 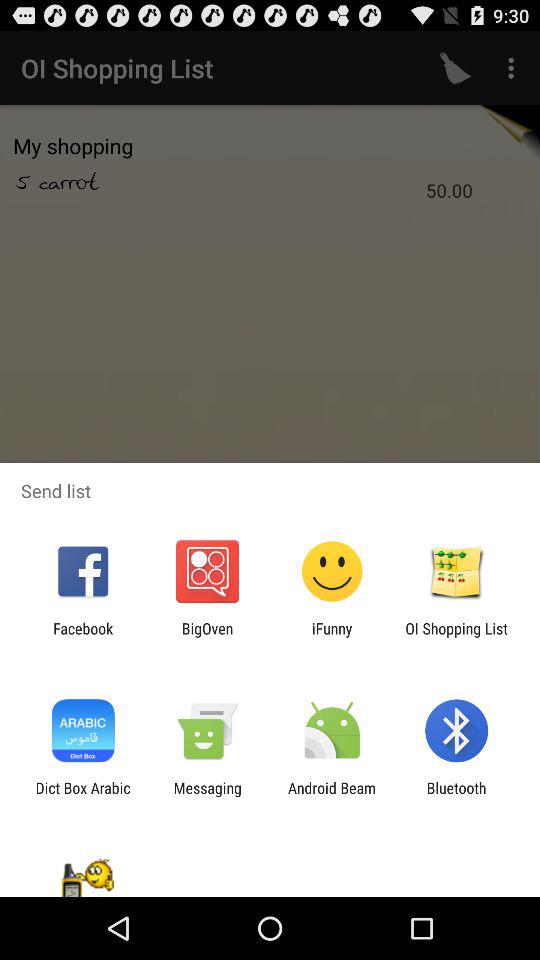 I want to click on tap icon to the right of facebook item, so click(x=207, y=637).